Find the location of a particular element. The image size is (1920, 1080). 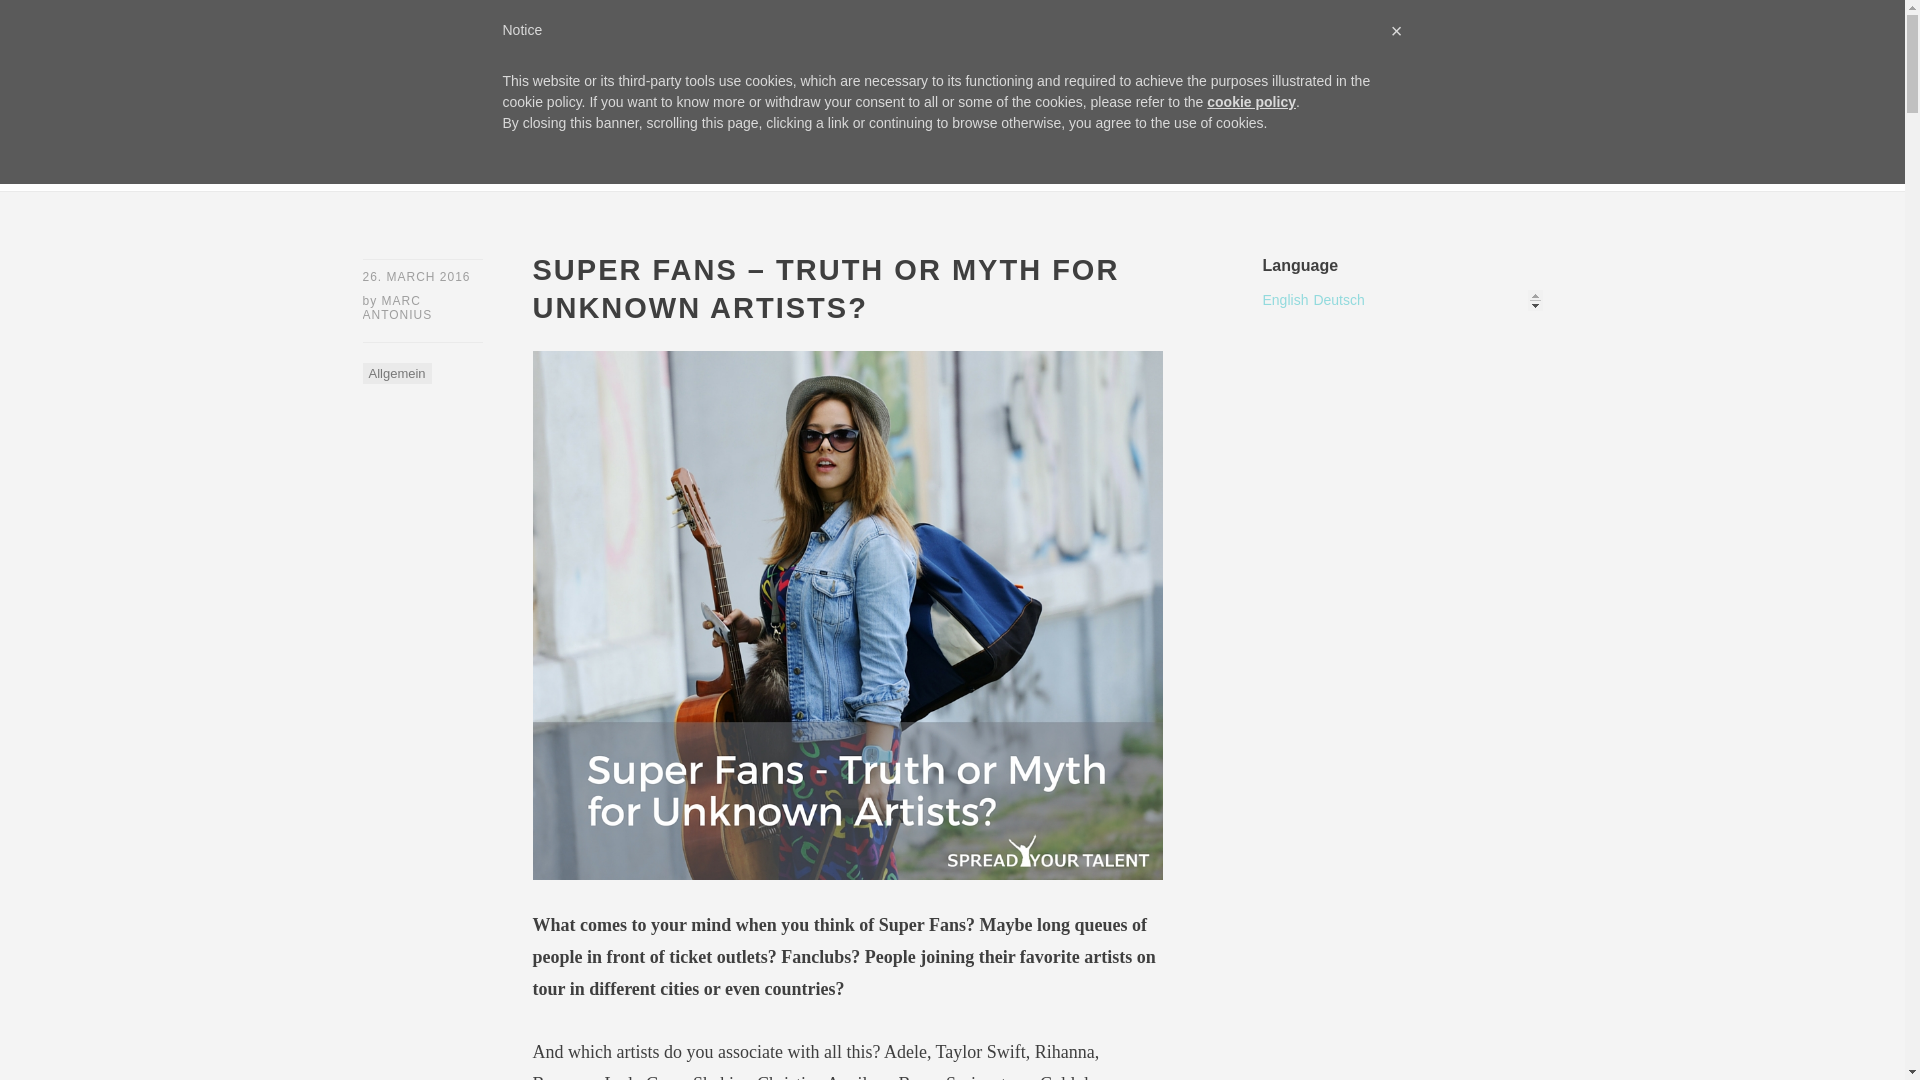

HOME is located at coordinates (384, 162).